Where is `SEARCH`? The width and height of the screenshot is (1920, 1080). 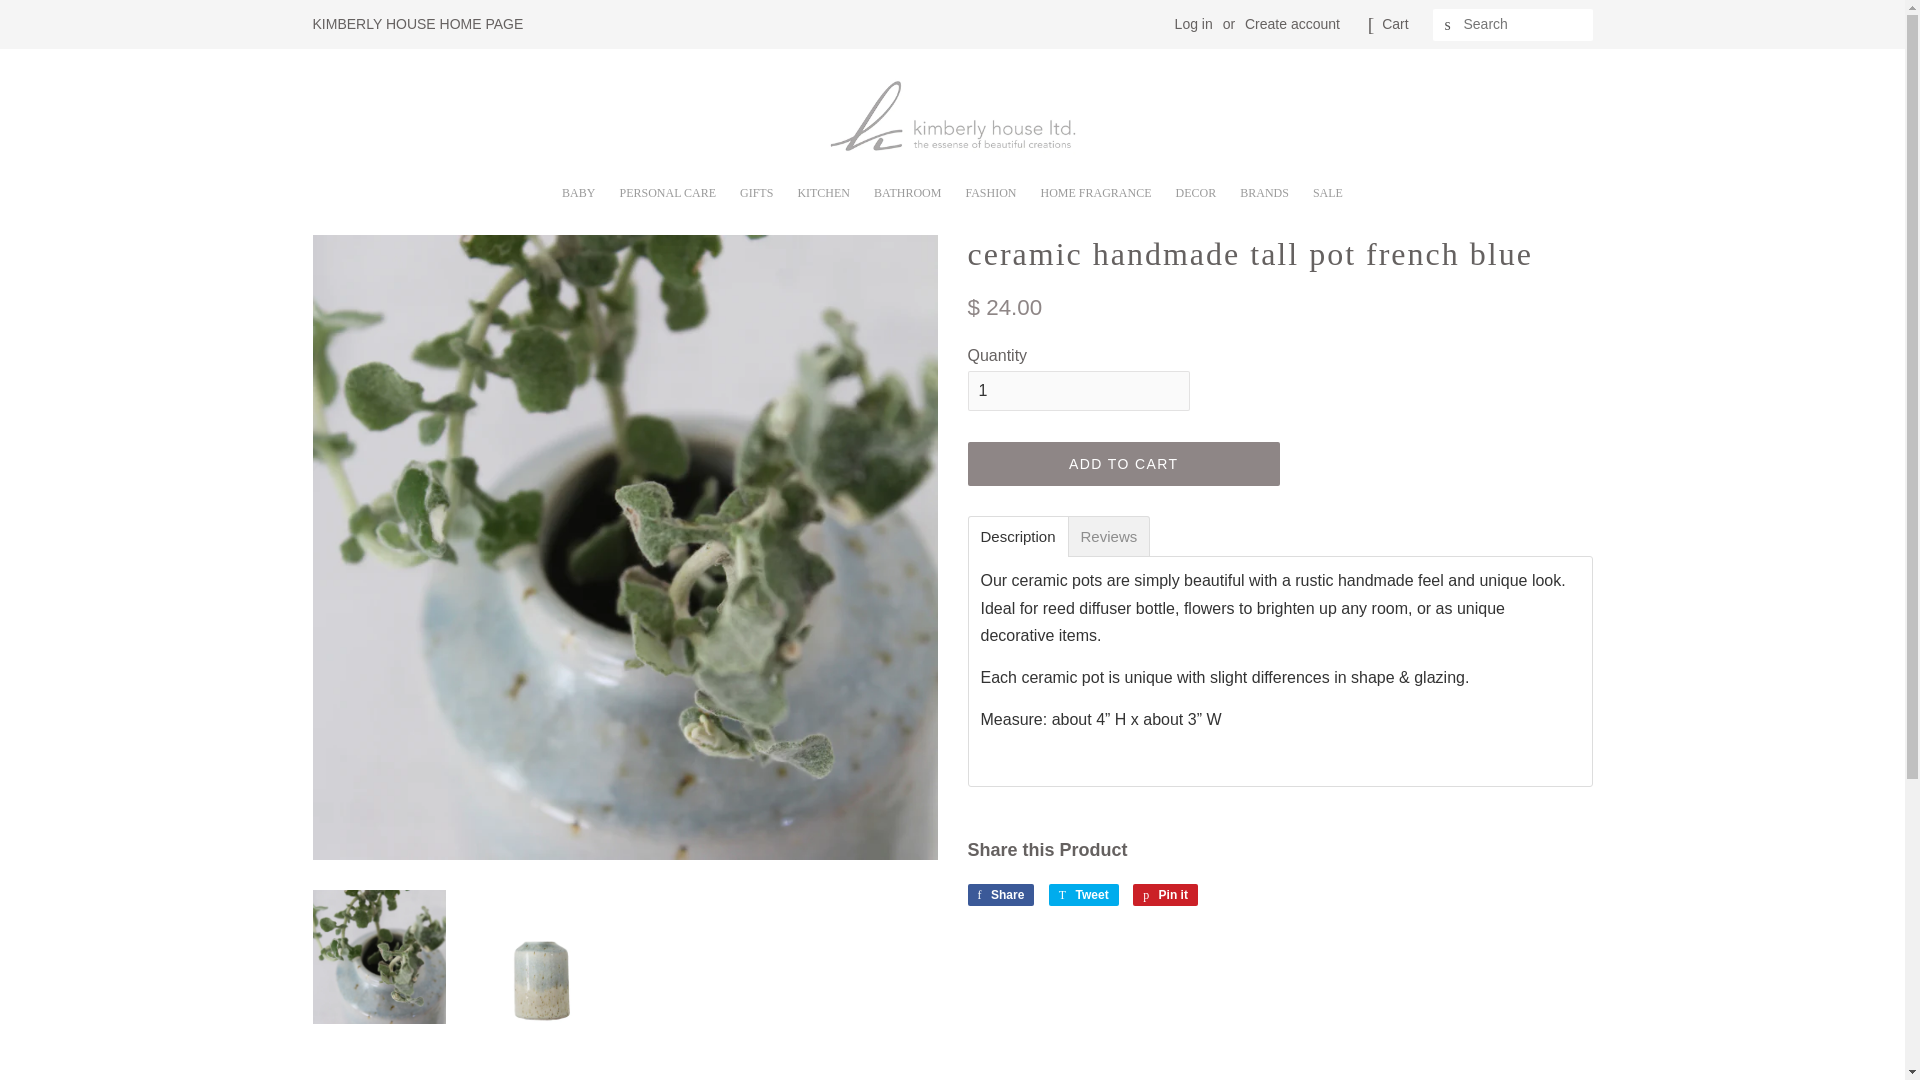
SEARCH is located at coordinates (1448, 25).